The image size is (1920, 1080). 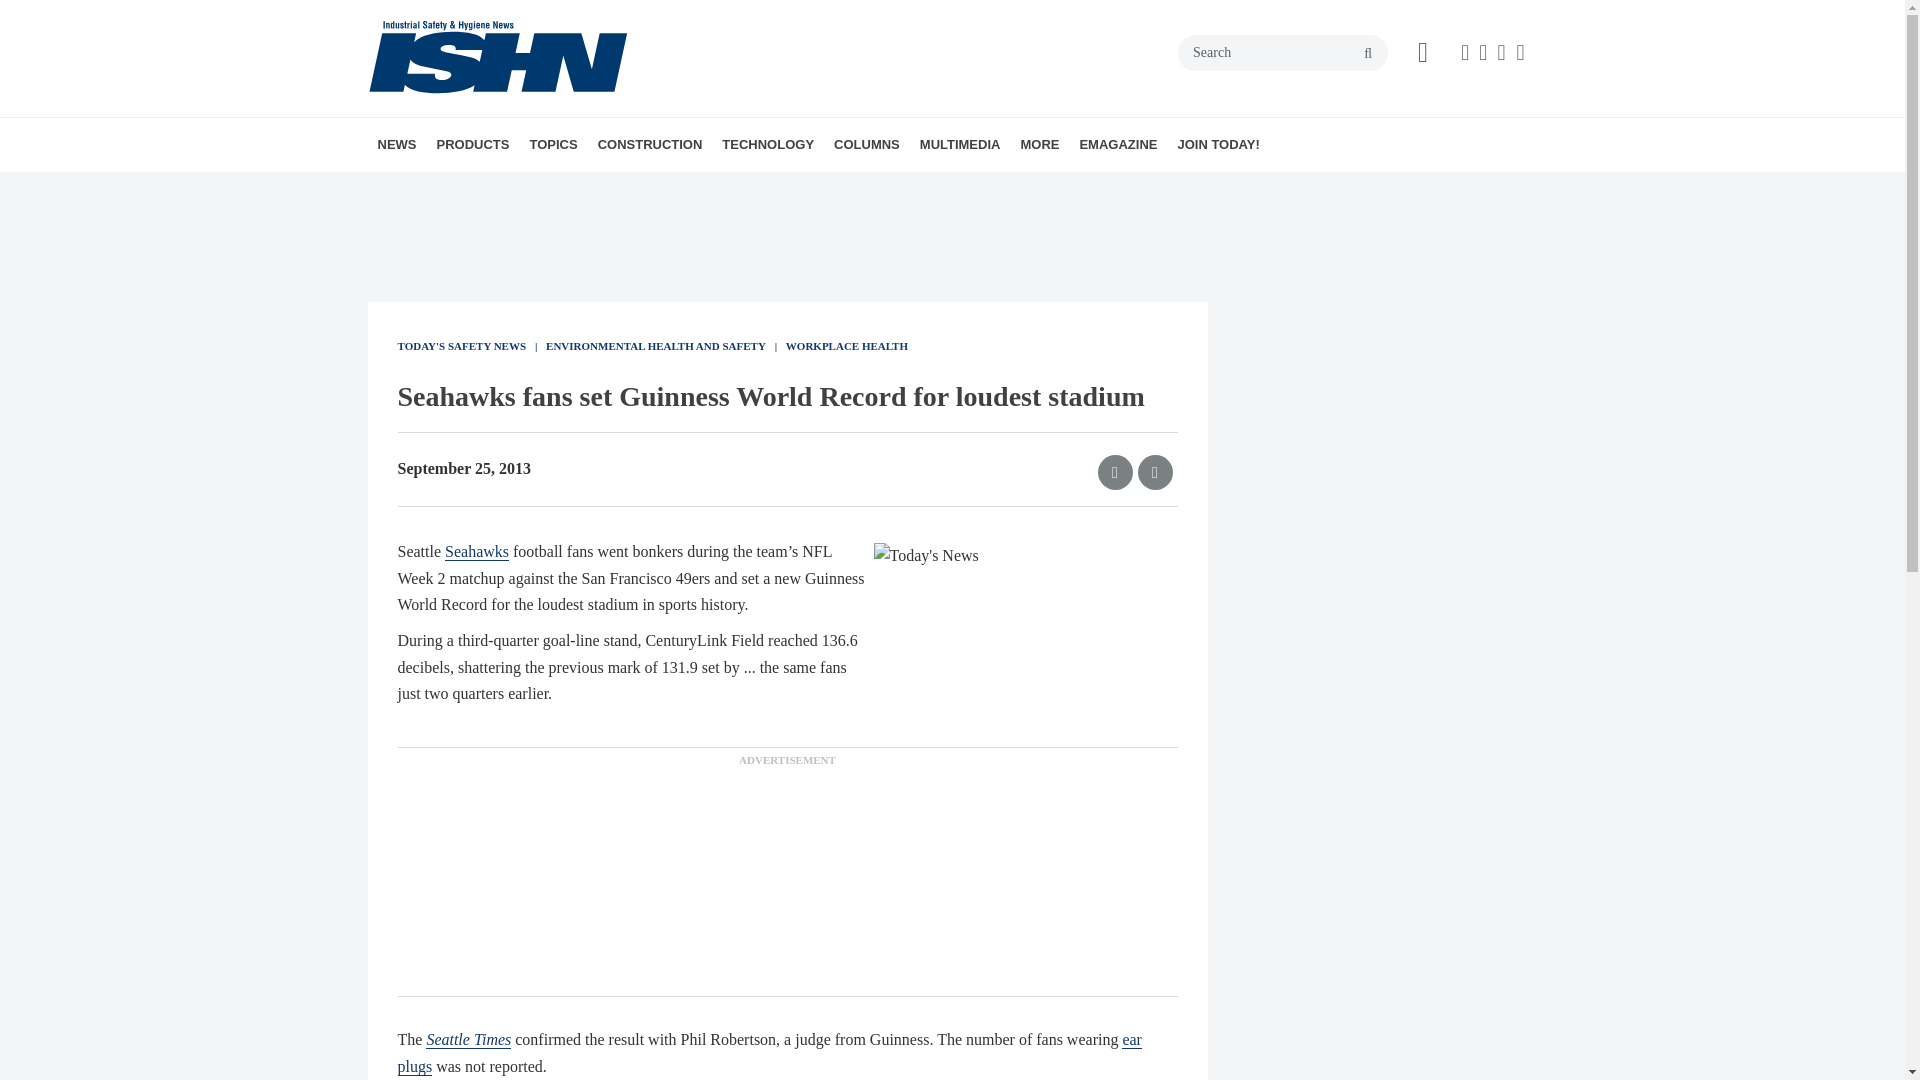 I want to click on search, so click(x=1368, y=54).